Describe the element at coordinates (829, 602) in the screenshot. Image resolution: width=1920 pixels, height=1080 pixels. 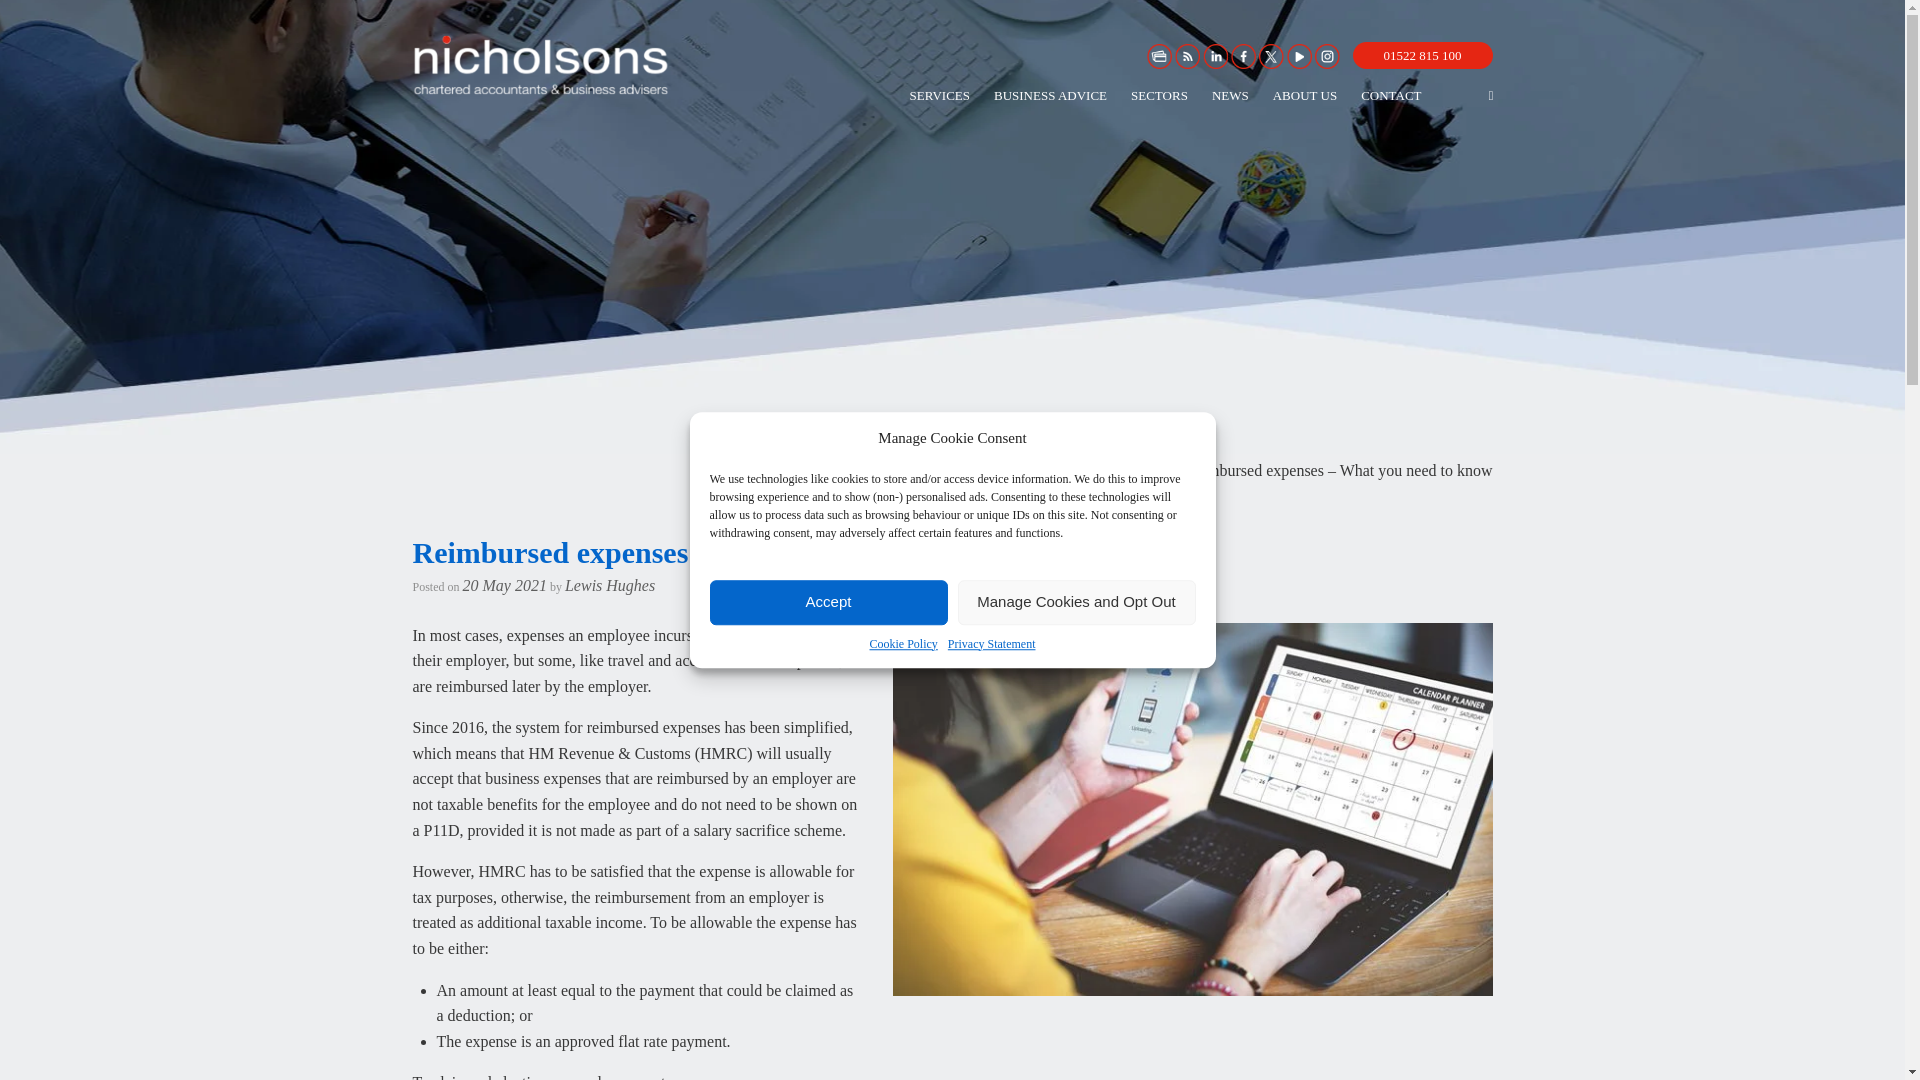
I see `Accept` at that location.